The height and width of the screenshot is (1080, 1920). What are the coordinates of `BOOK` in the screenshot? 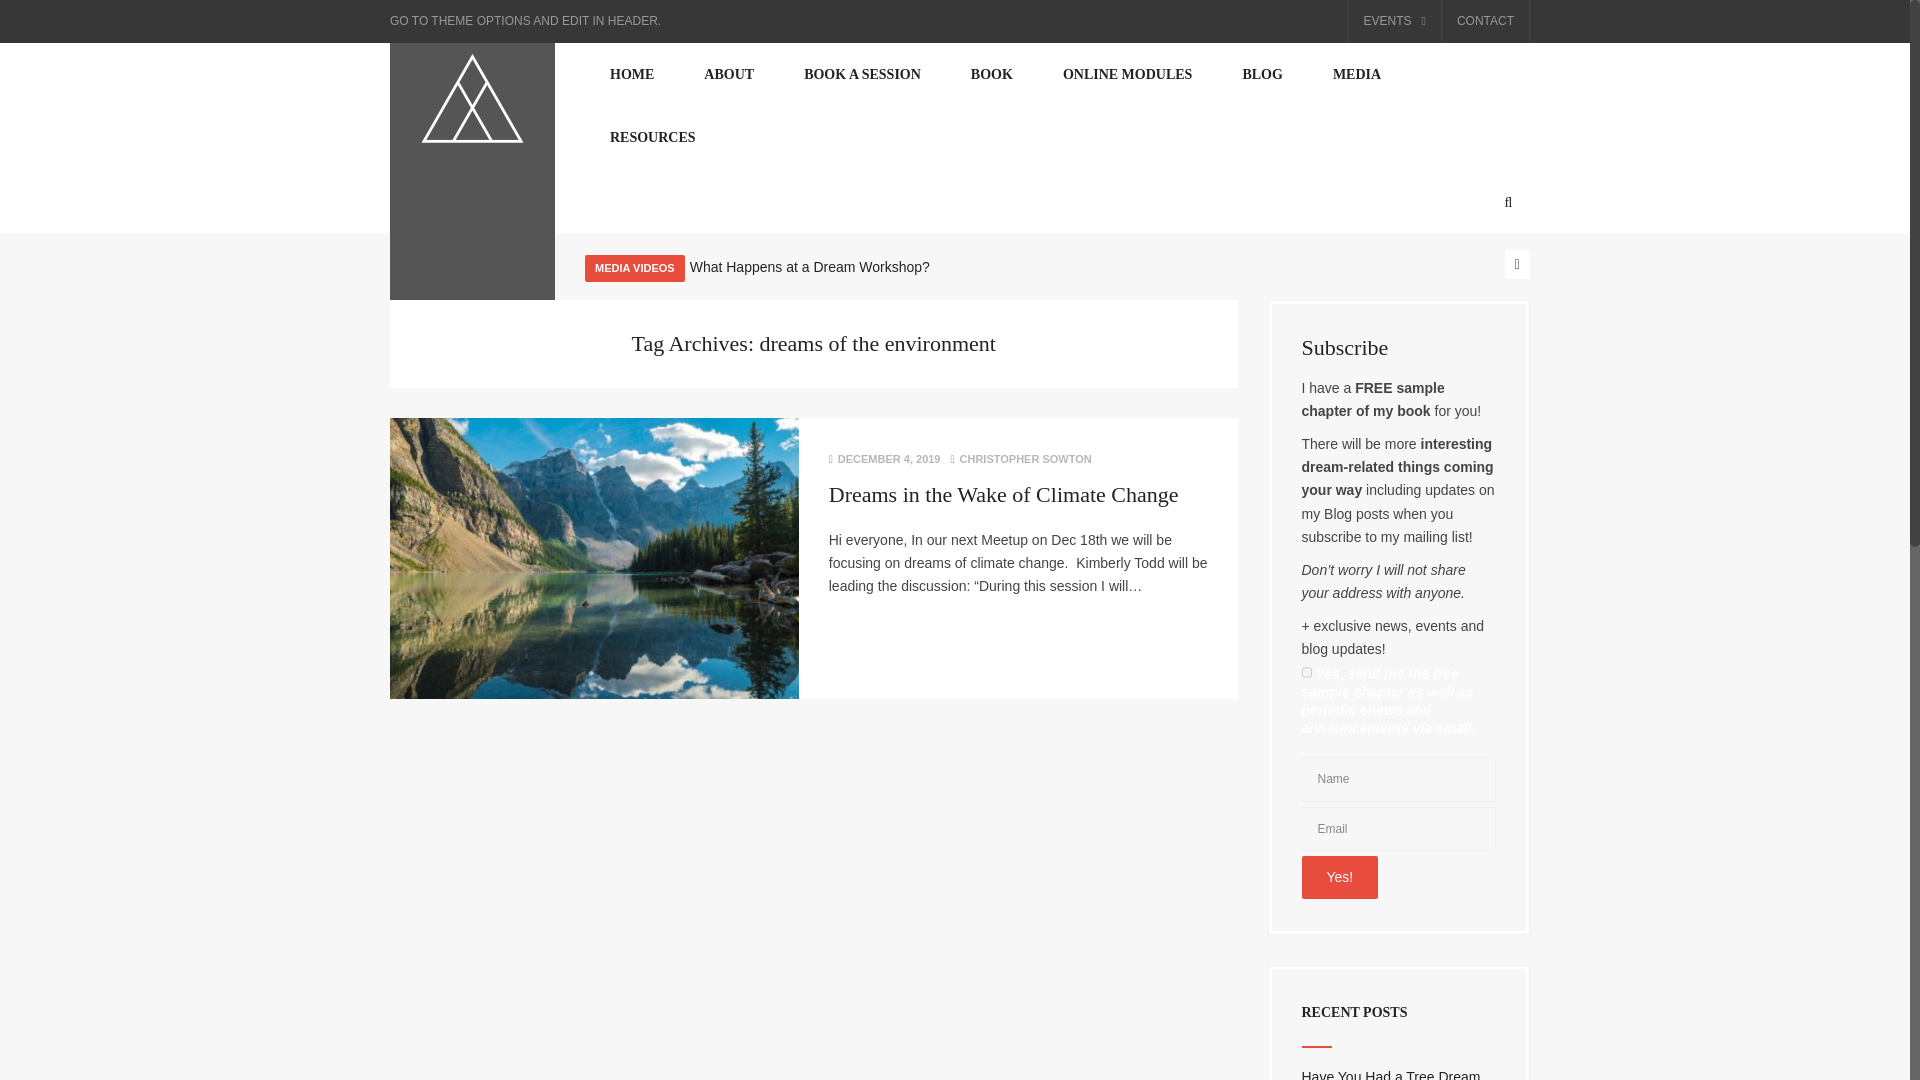 It's located at (992, 74).